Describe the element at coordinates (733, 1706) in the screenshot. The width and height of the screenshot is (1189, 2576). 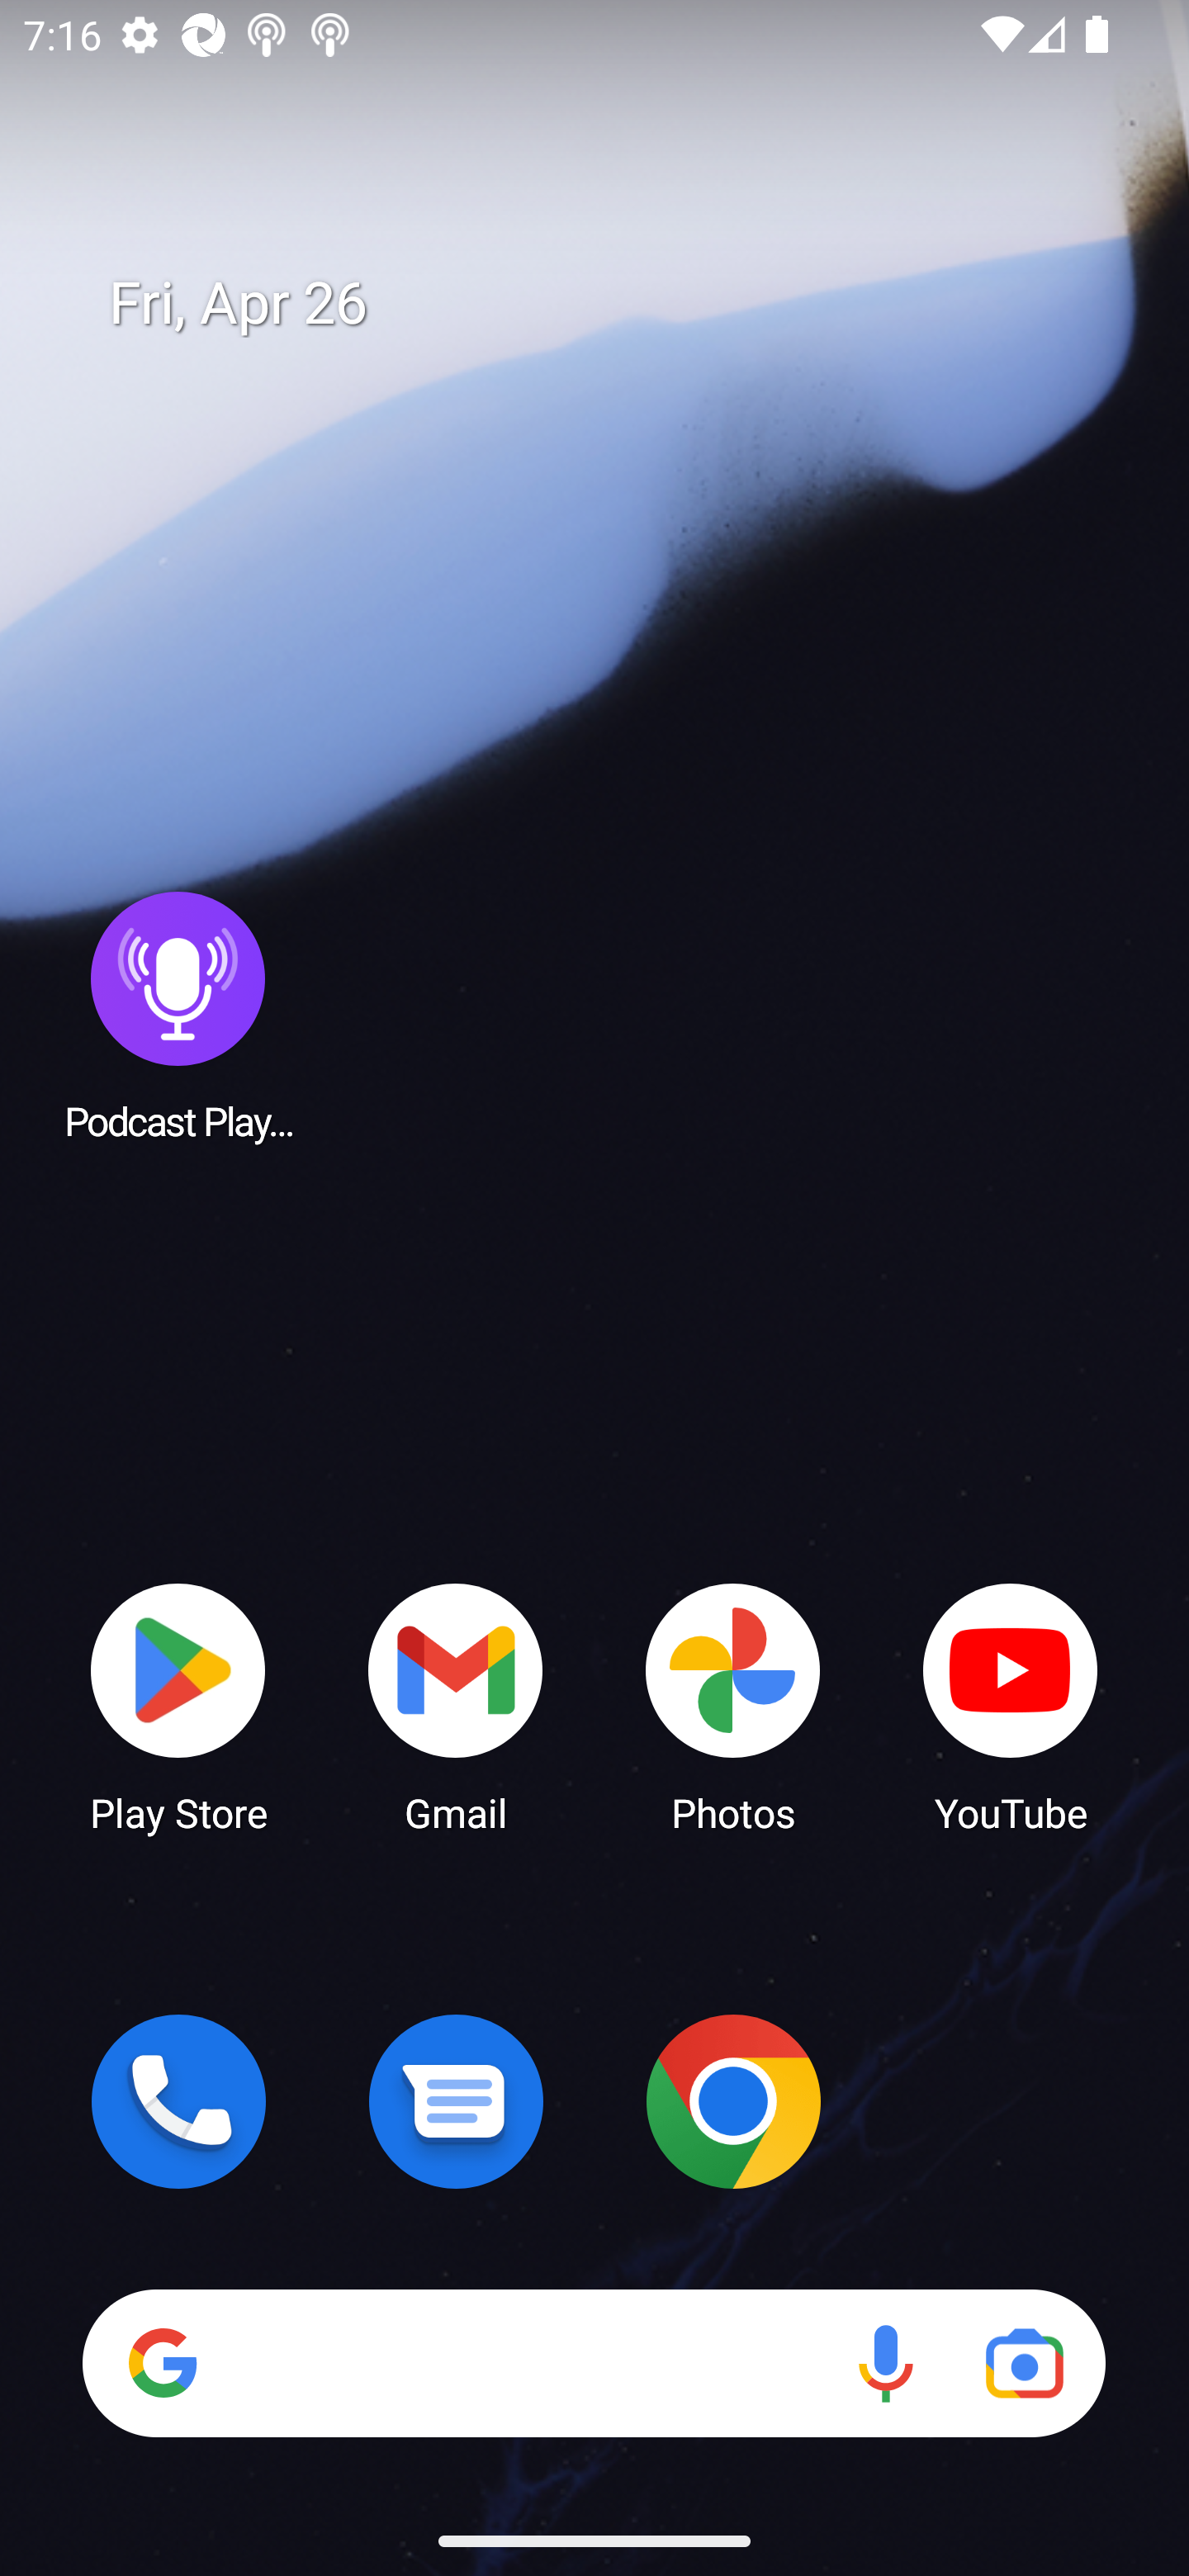
I see `Photos` at that location.